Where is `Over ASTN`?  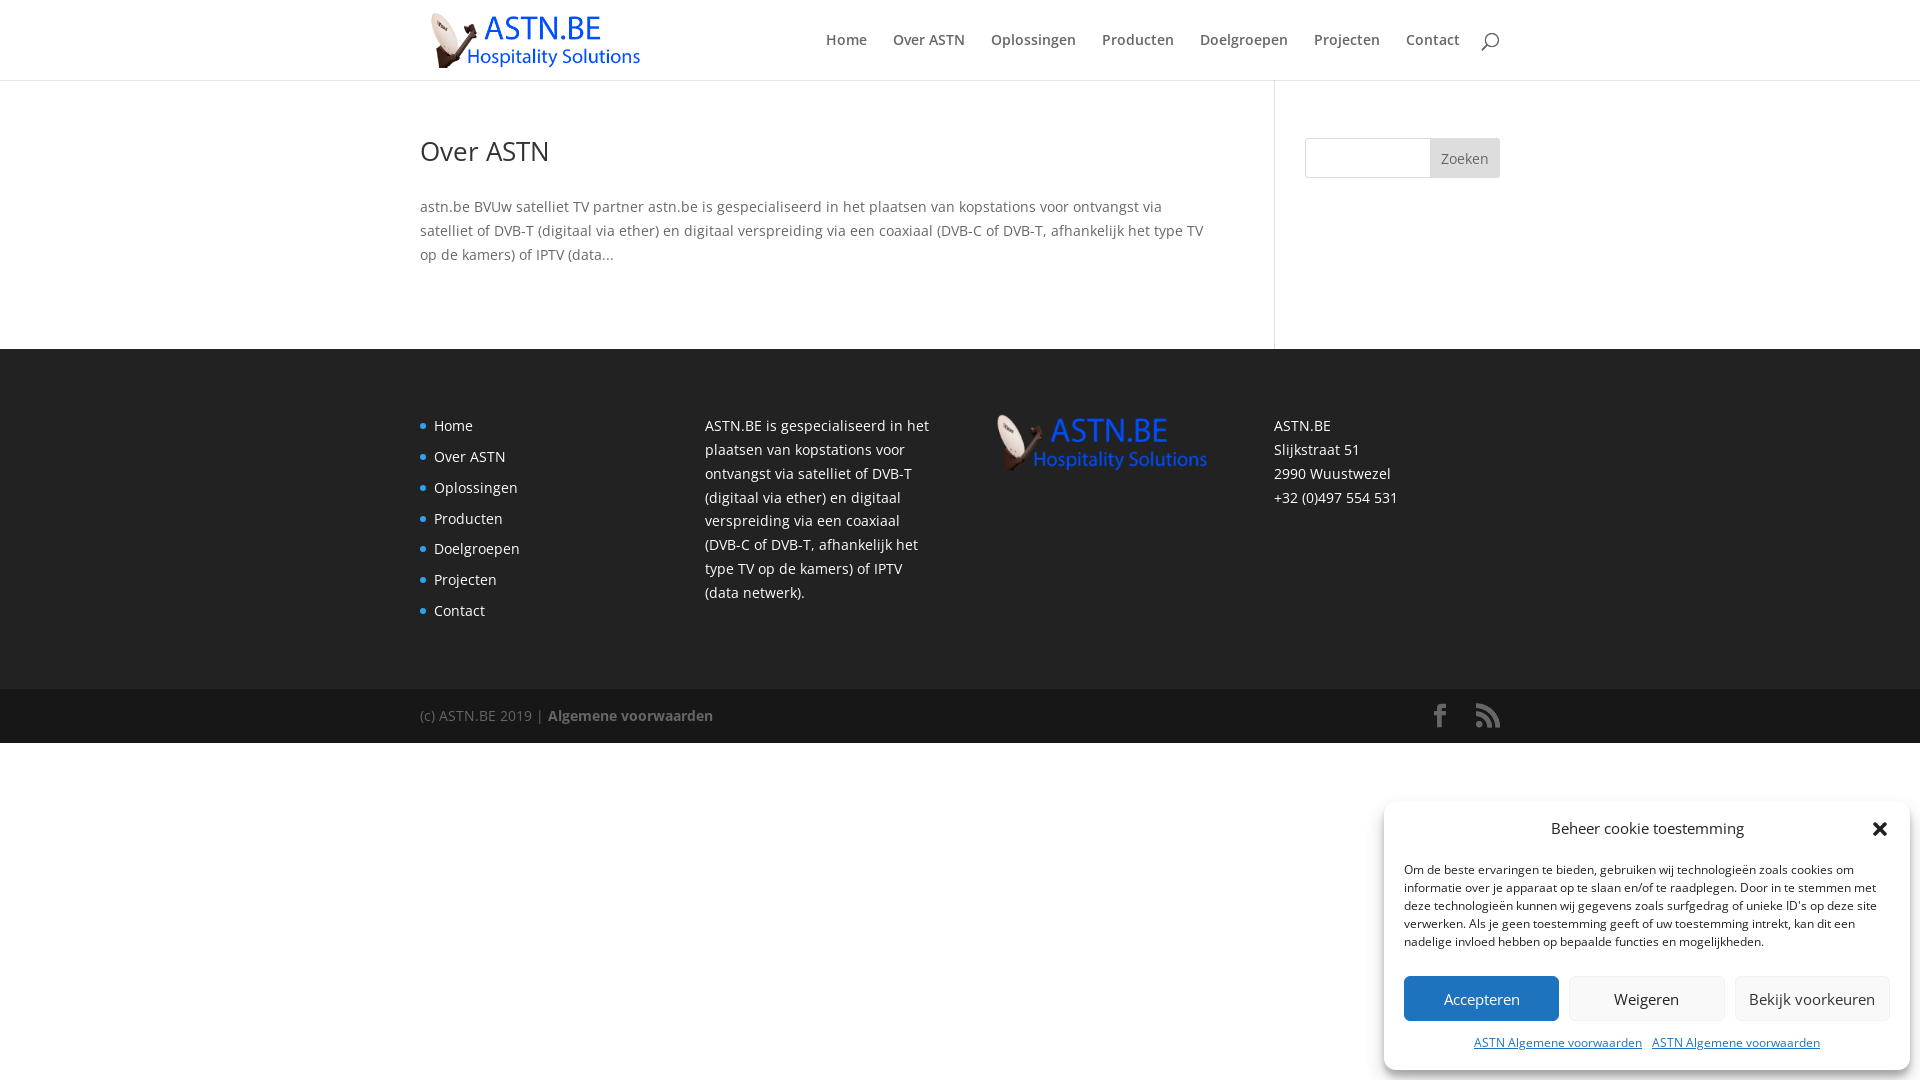 Over ASTN is located at coordinates (470, 456).